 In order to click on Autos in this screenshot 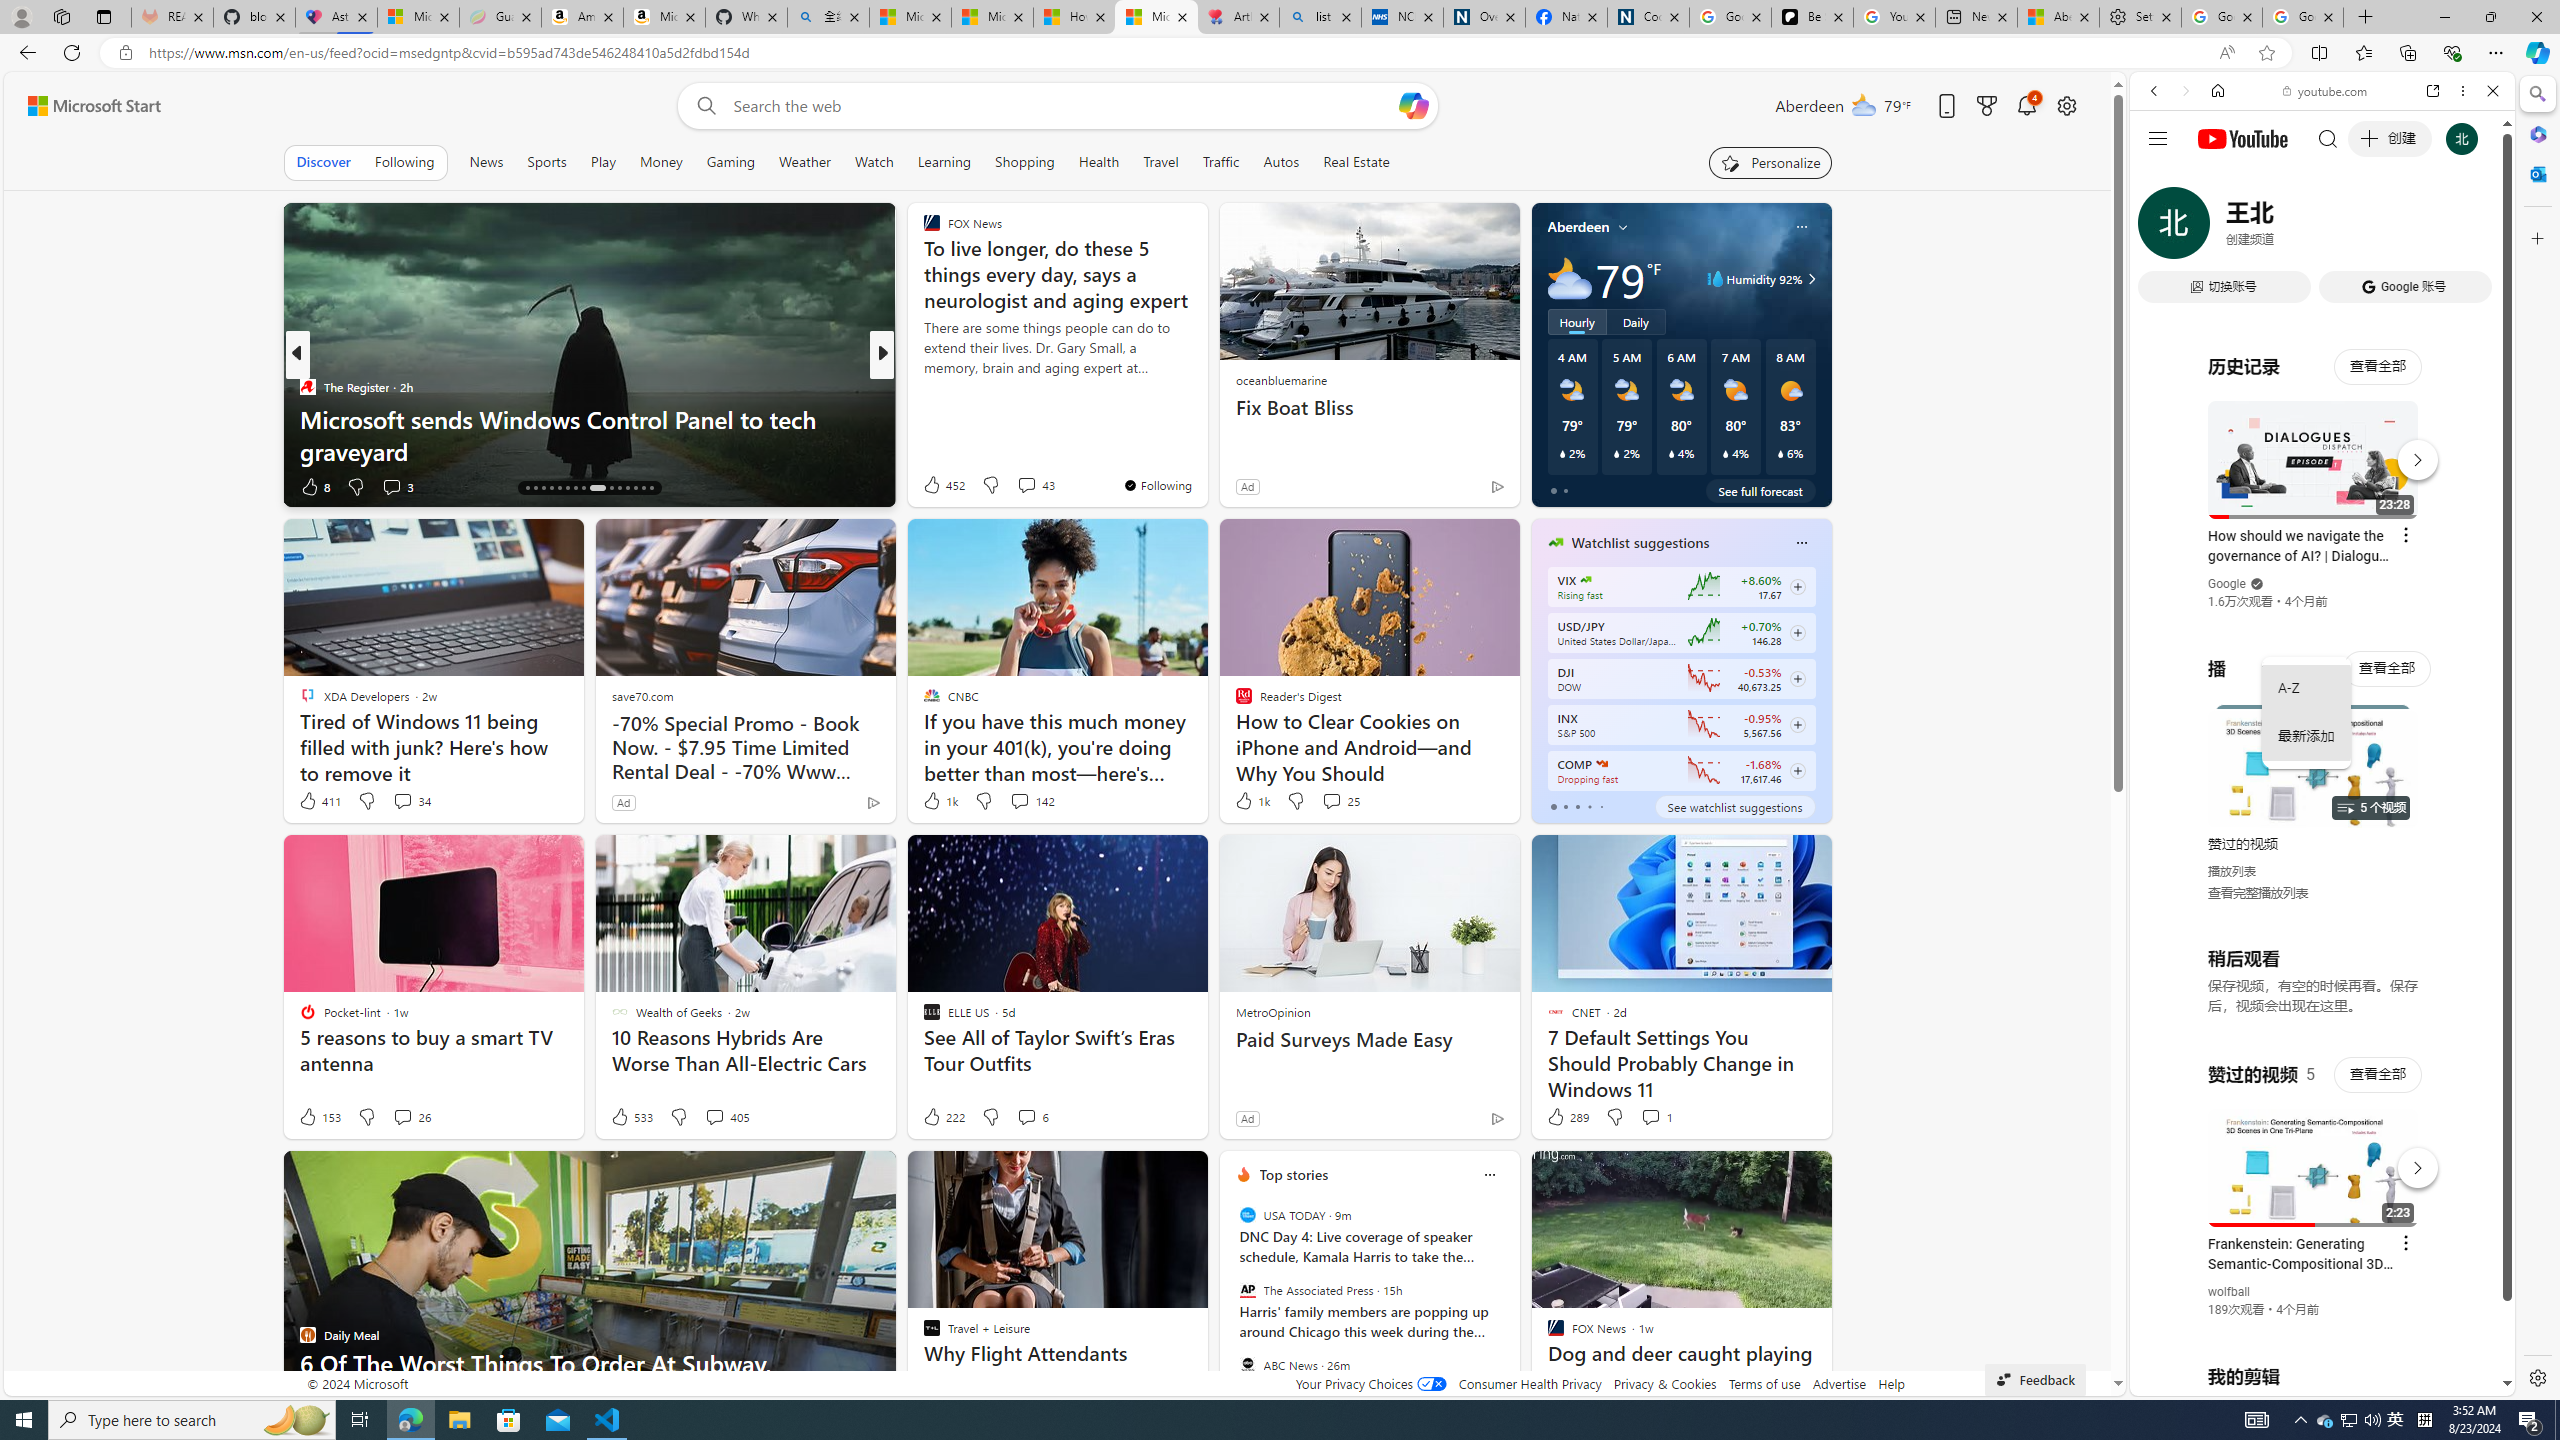, I will do `click(1280, 162)`.